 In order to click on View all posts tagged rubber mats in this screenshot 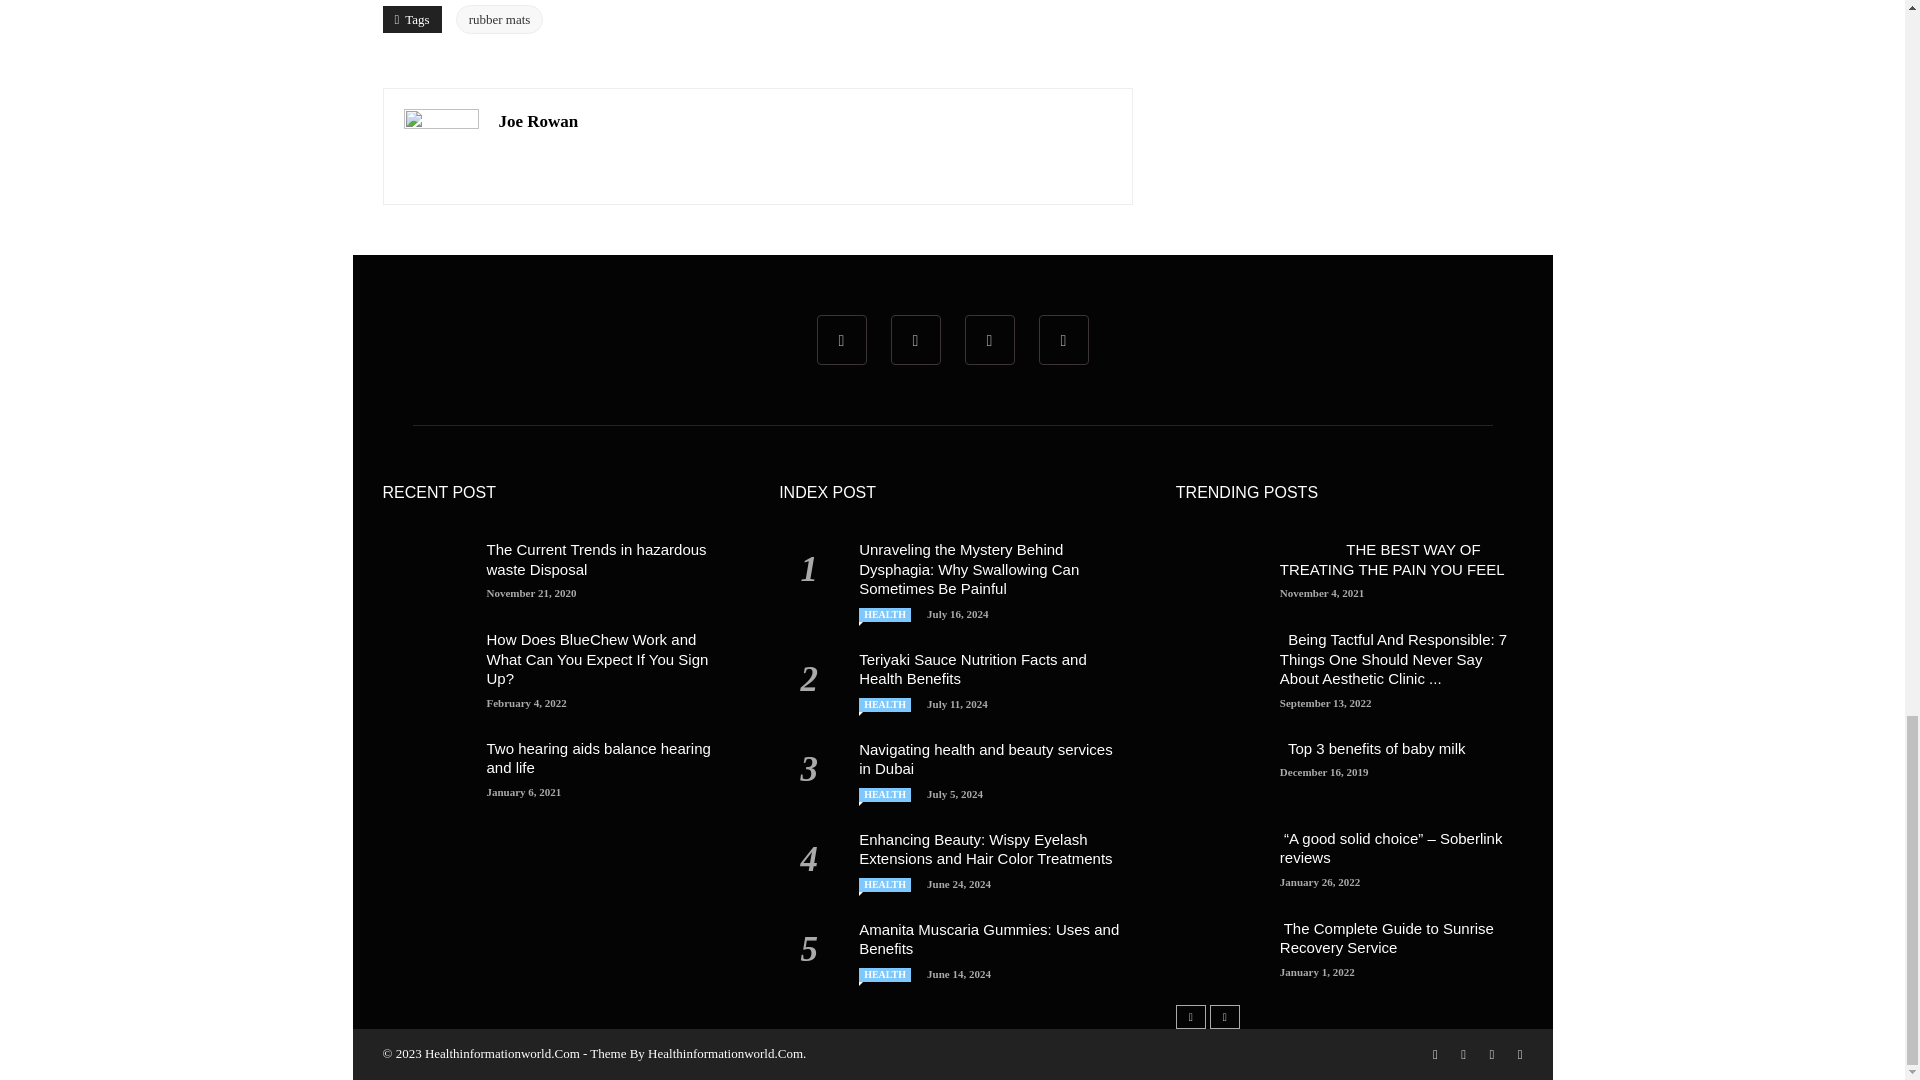, I will do `click(500, 20)`.